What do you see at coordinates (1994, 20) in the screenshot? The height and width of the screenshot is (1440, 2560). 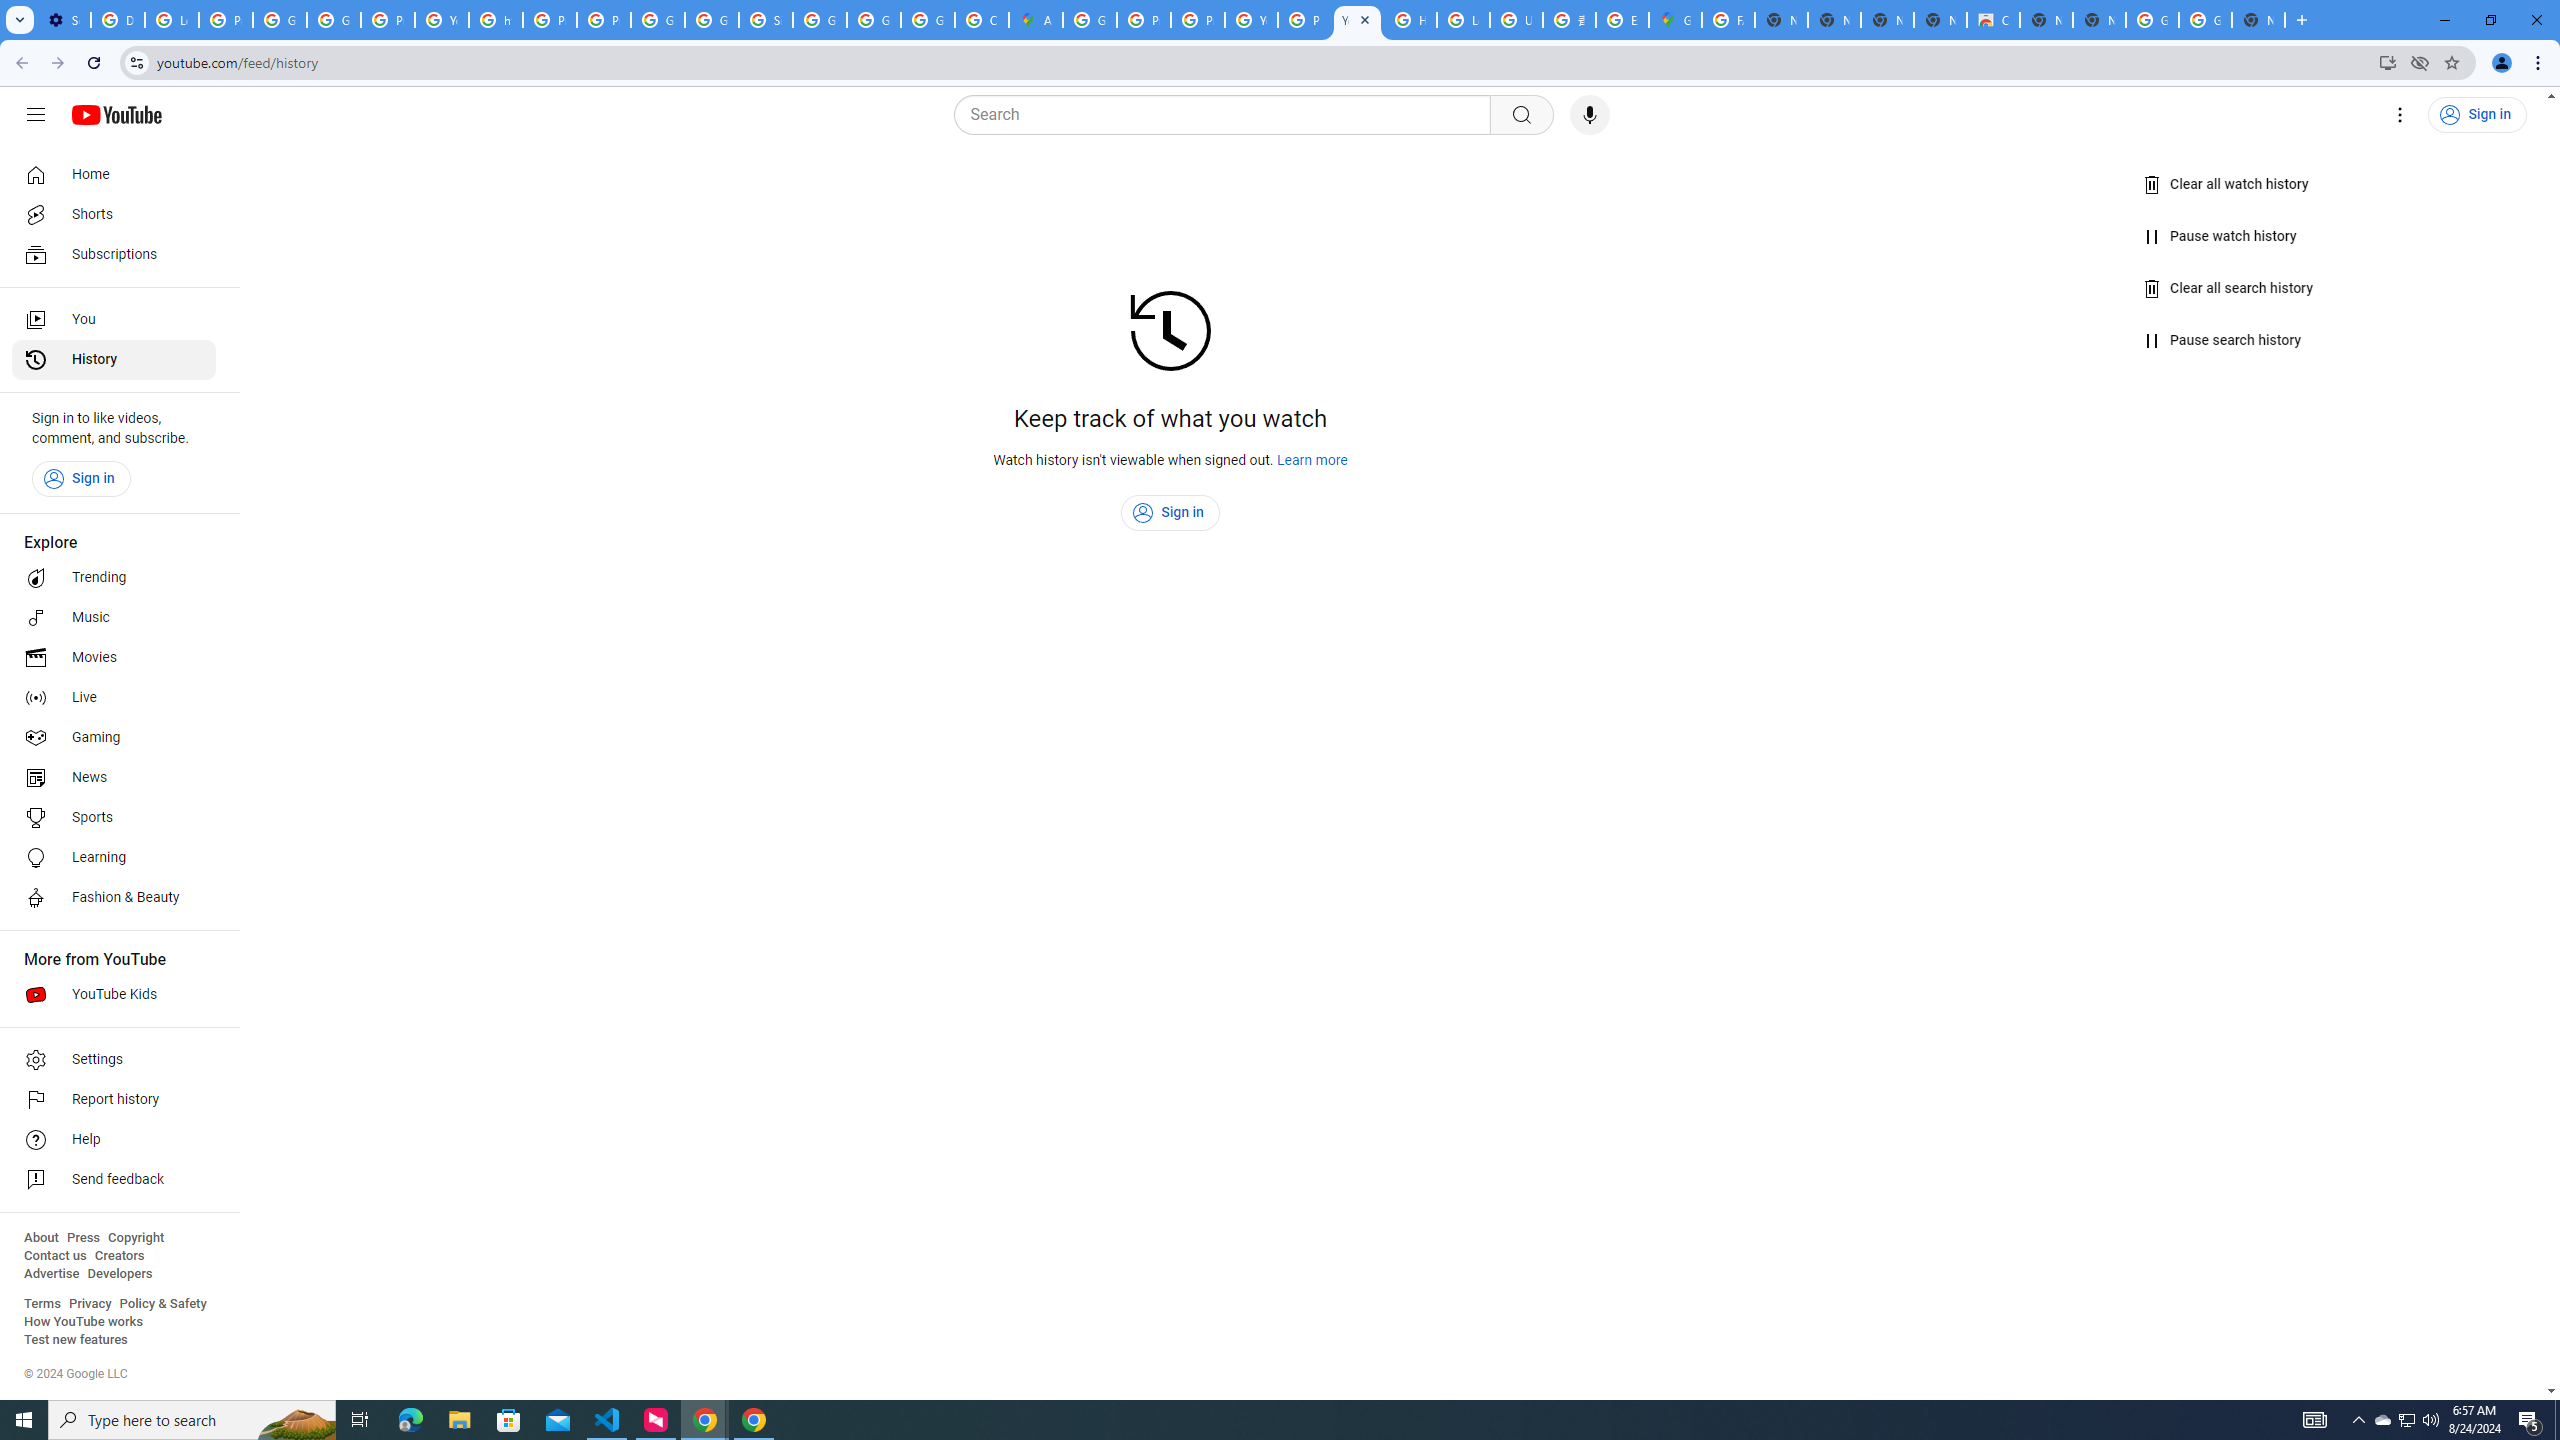 I see `Chrome Web Store` at bounding box center [1994, 20].